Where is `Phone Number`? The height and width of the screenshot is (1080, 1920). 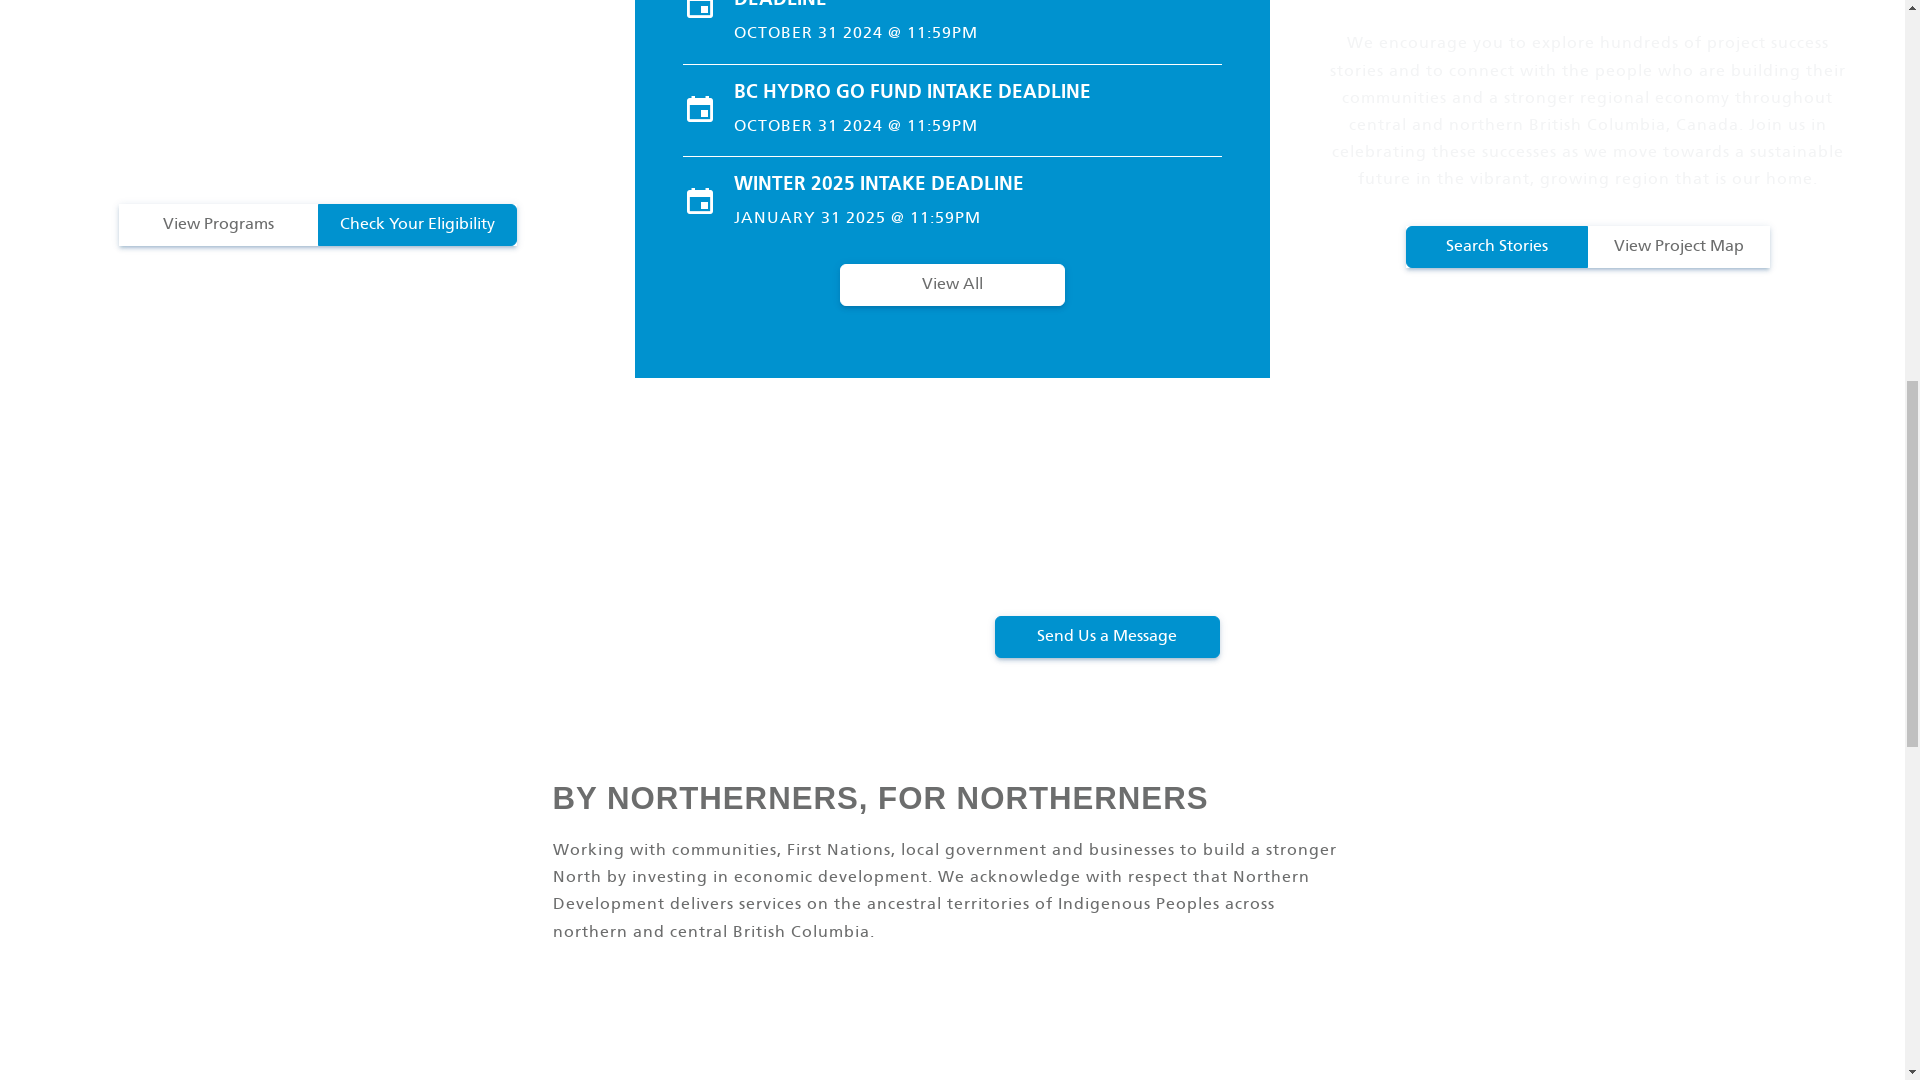 Phone Number is located at coordinates (1758, 570).